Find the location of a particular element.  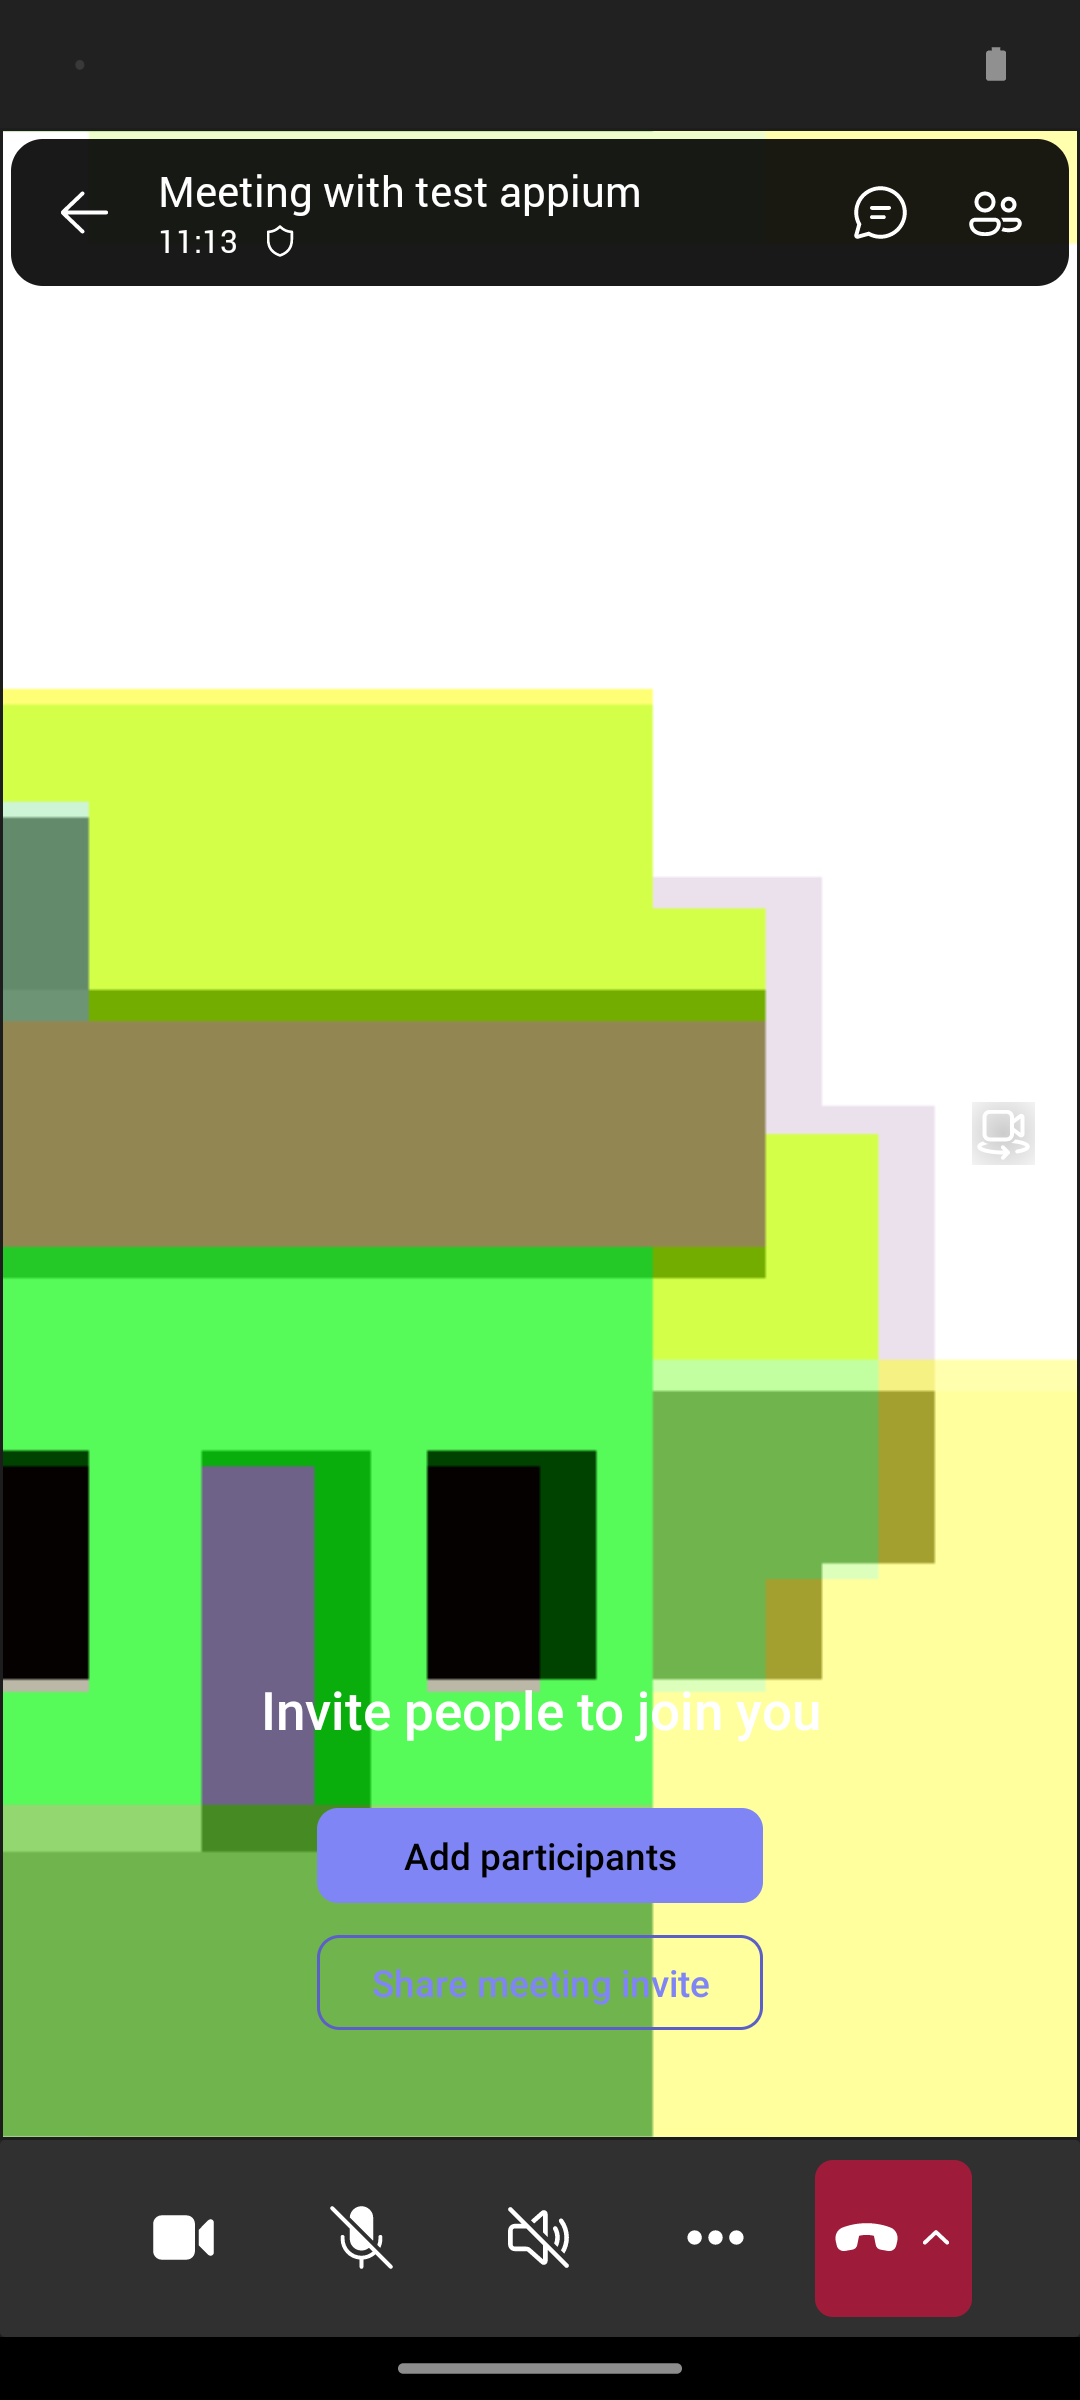

Hang up is located at coordinates (894, 2238).